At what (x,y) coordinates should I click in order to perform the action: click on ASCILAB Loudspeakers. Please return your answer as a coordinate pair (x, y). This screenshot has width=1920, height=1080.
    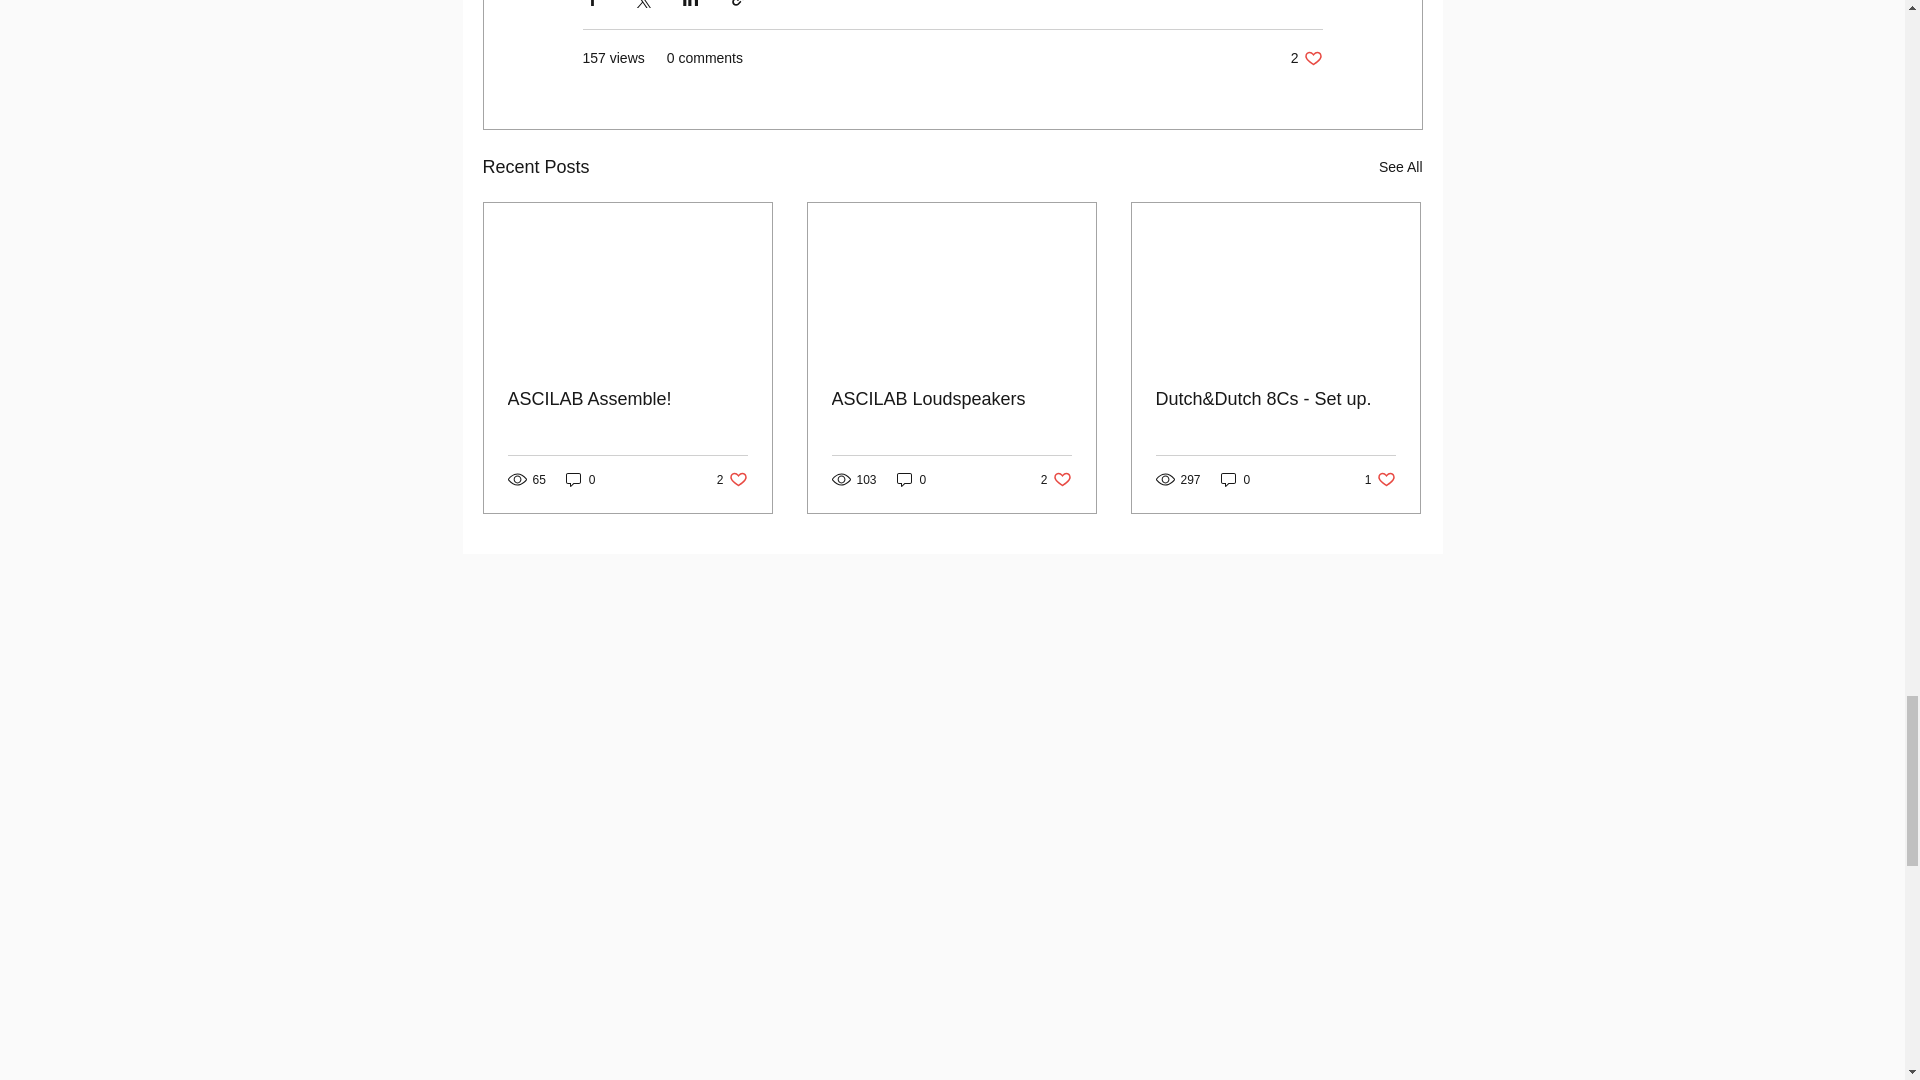
    Looking at the image, I should click on (951, 399).